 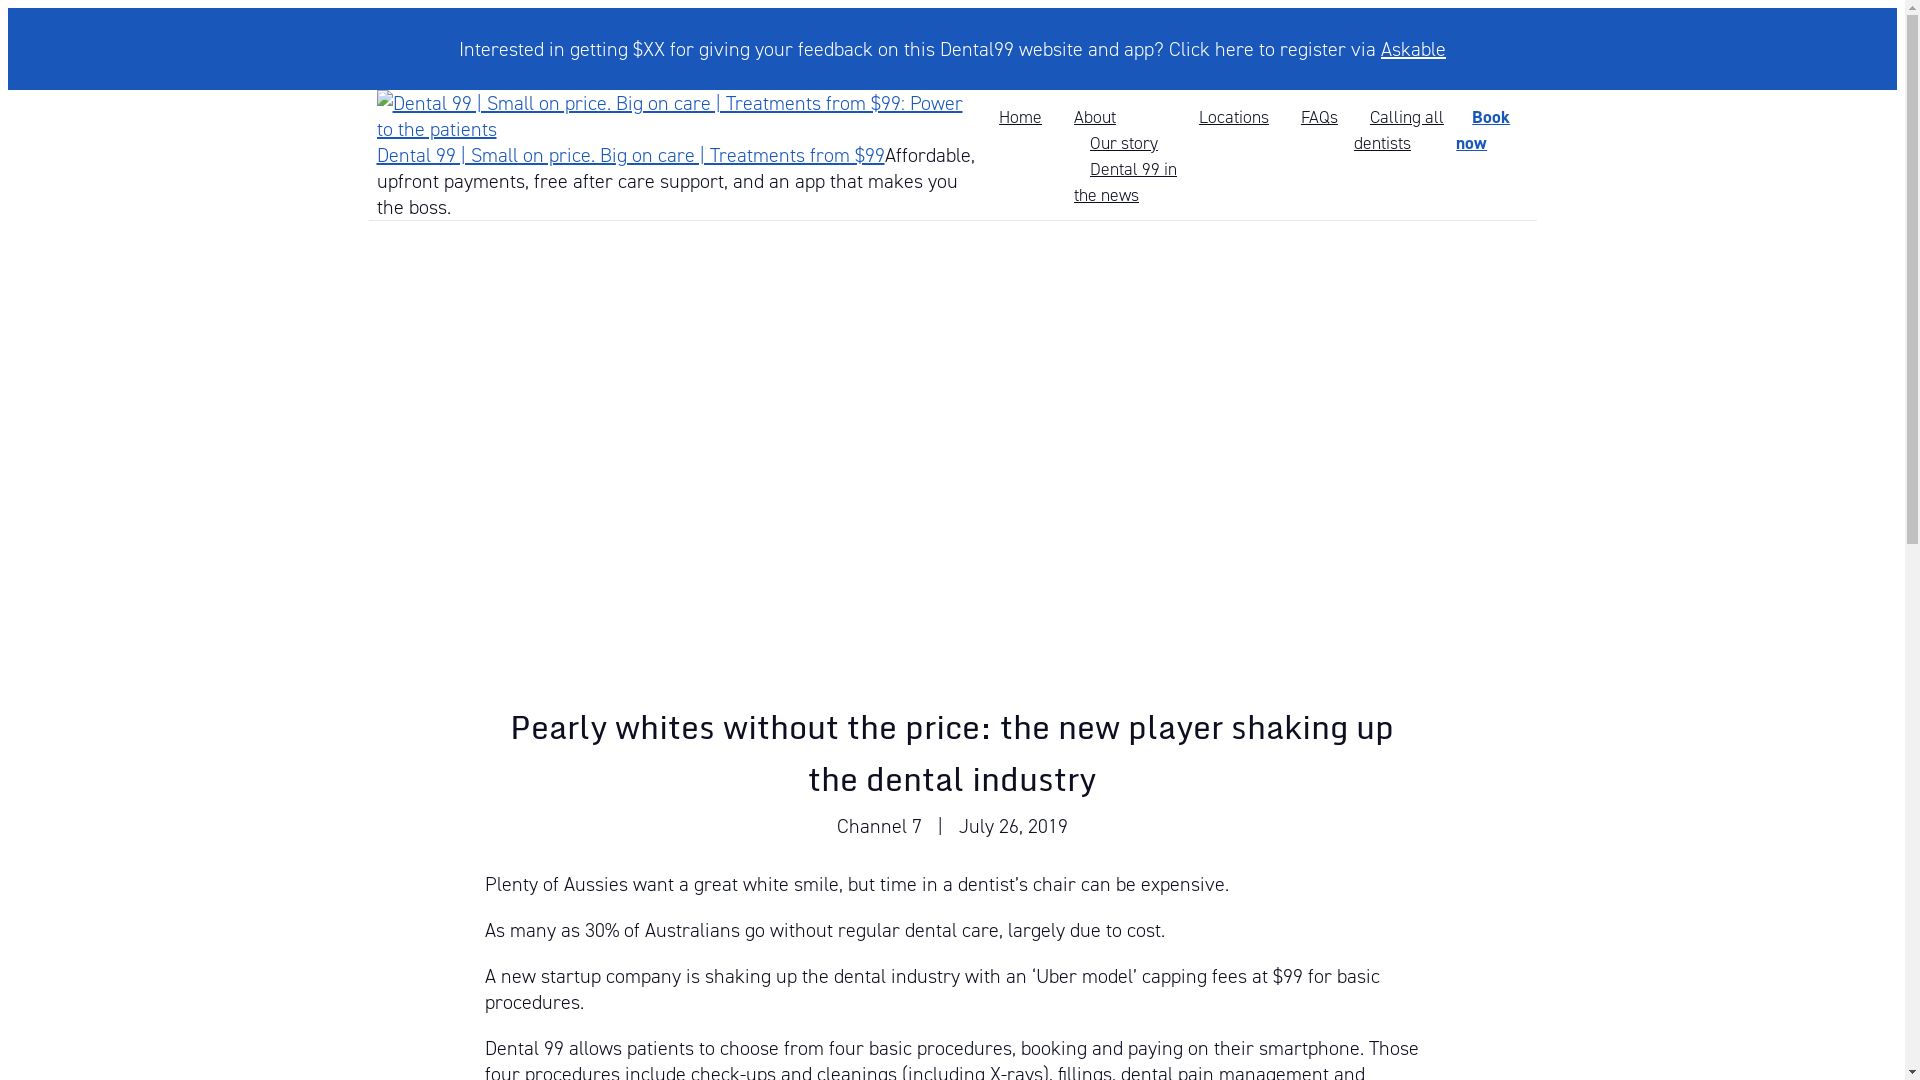 I want to click on Our story, so click(x=1124, y=142).